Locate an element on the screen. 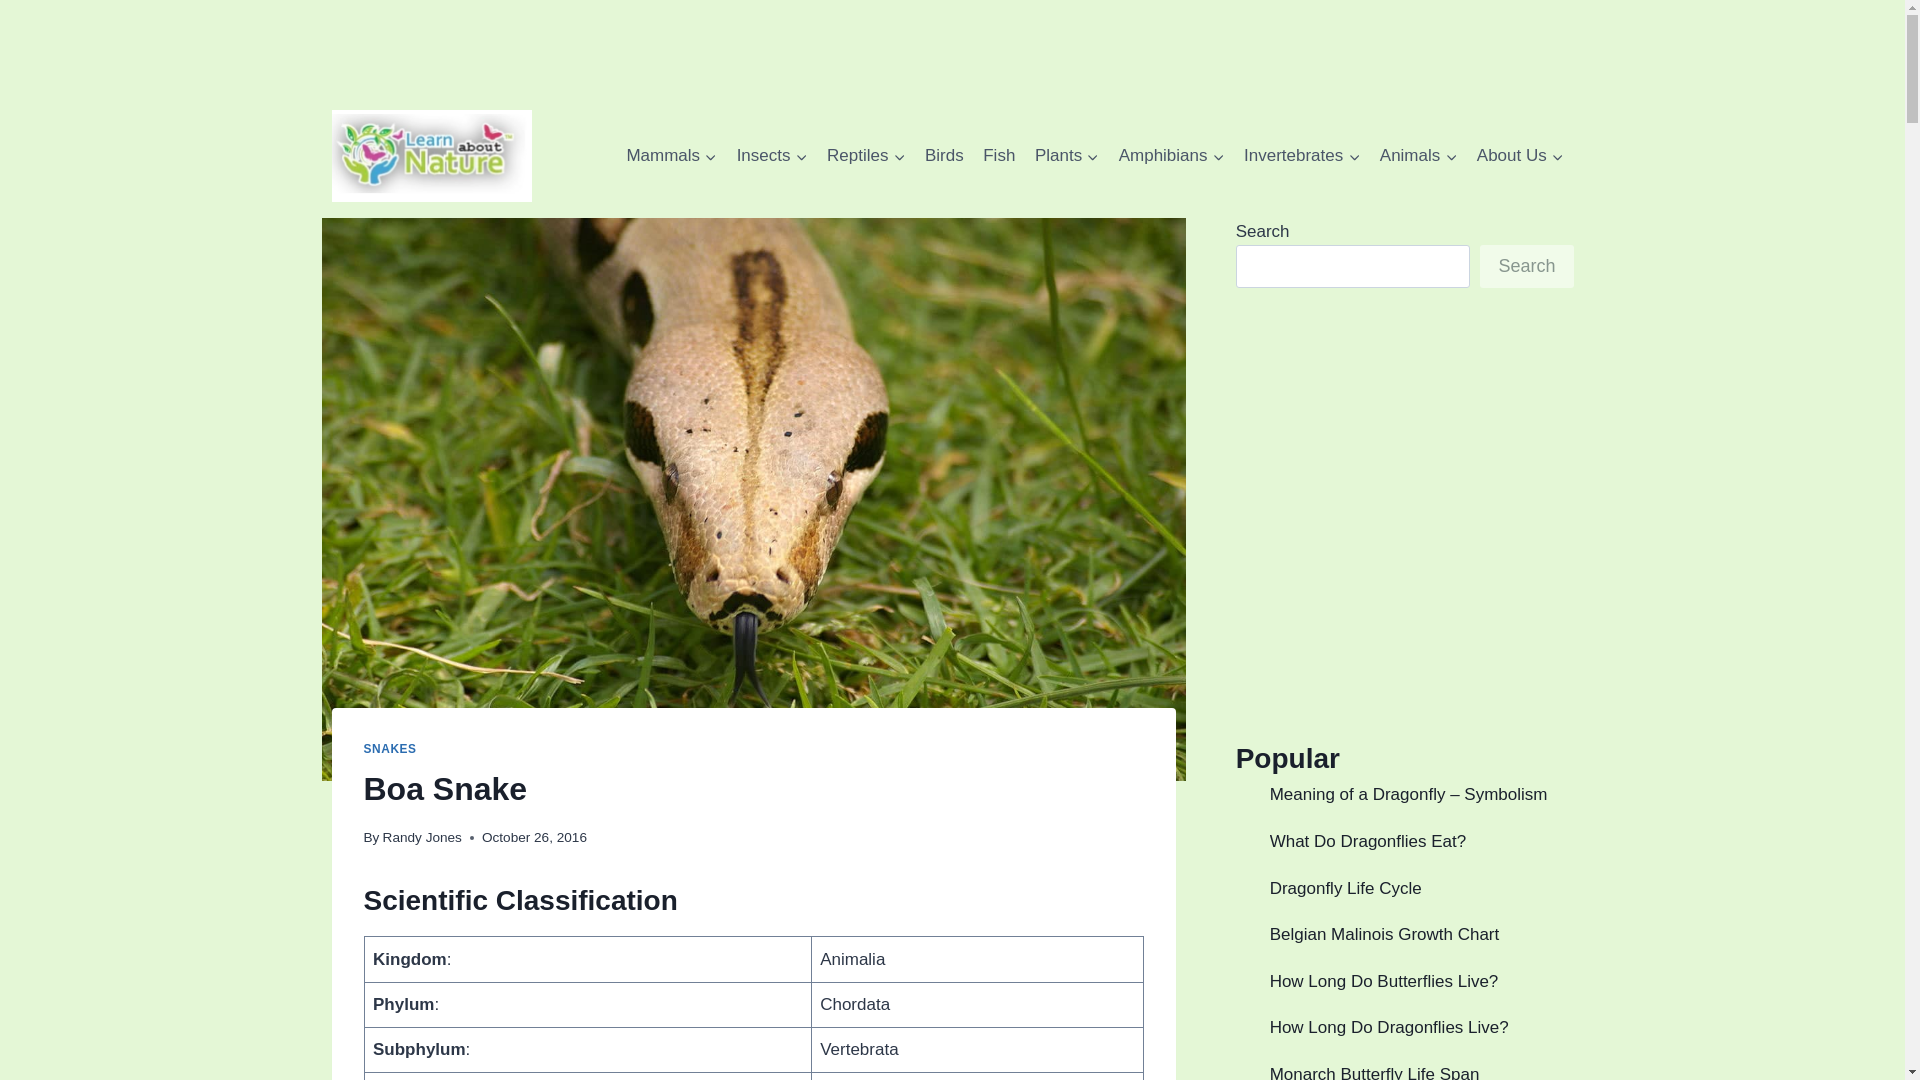 The width and height of the screenshot is (1920, 1080). Birds is located at coordinates (944, 156).